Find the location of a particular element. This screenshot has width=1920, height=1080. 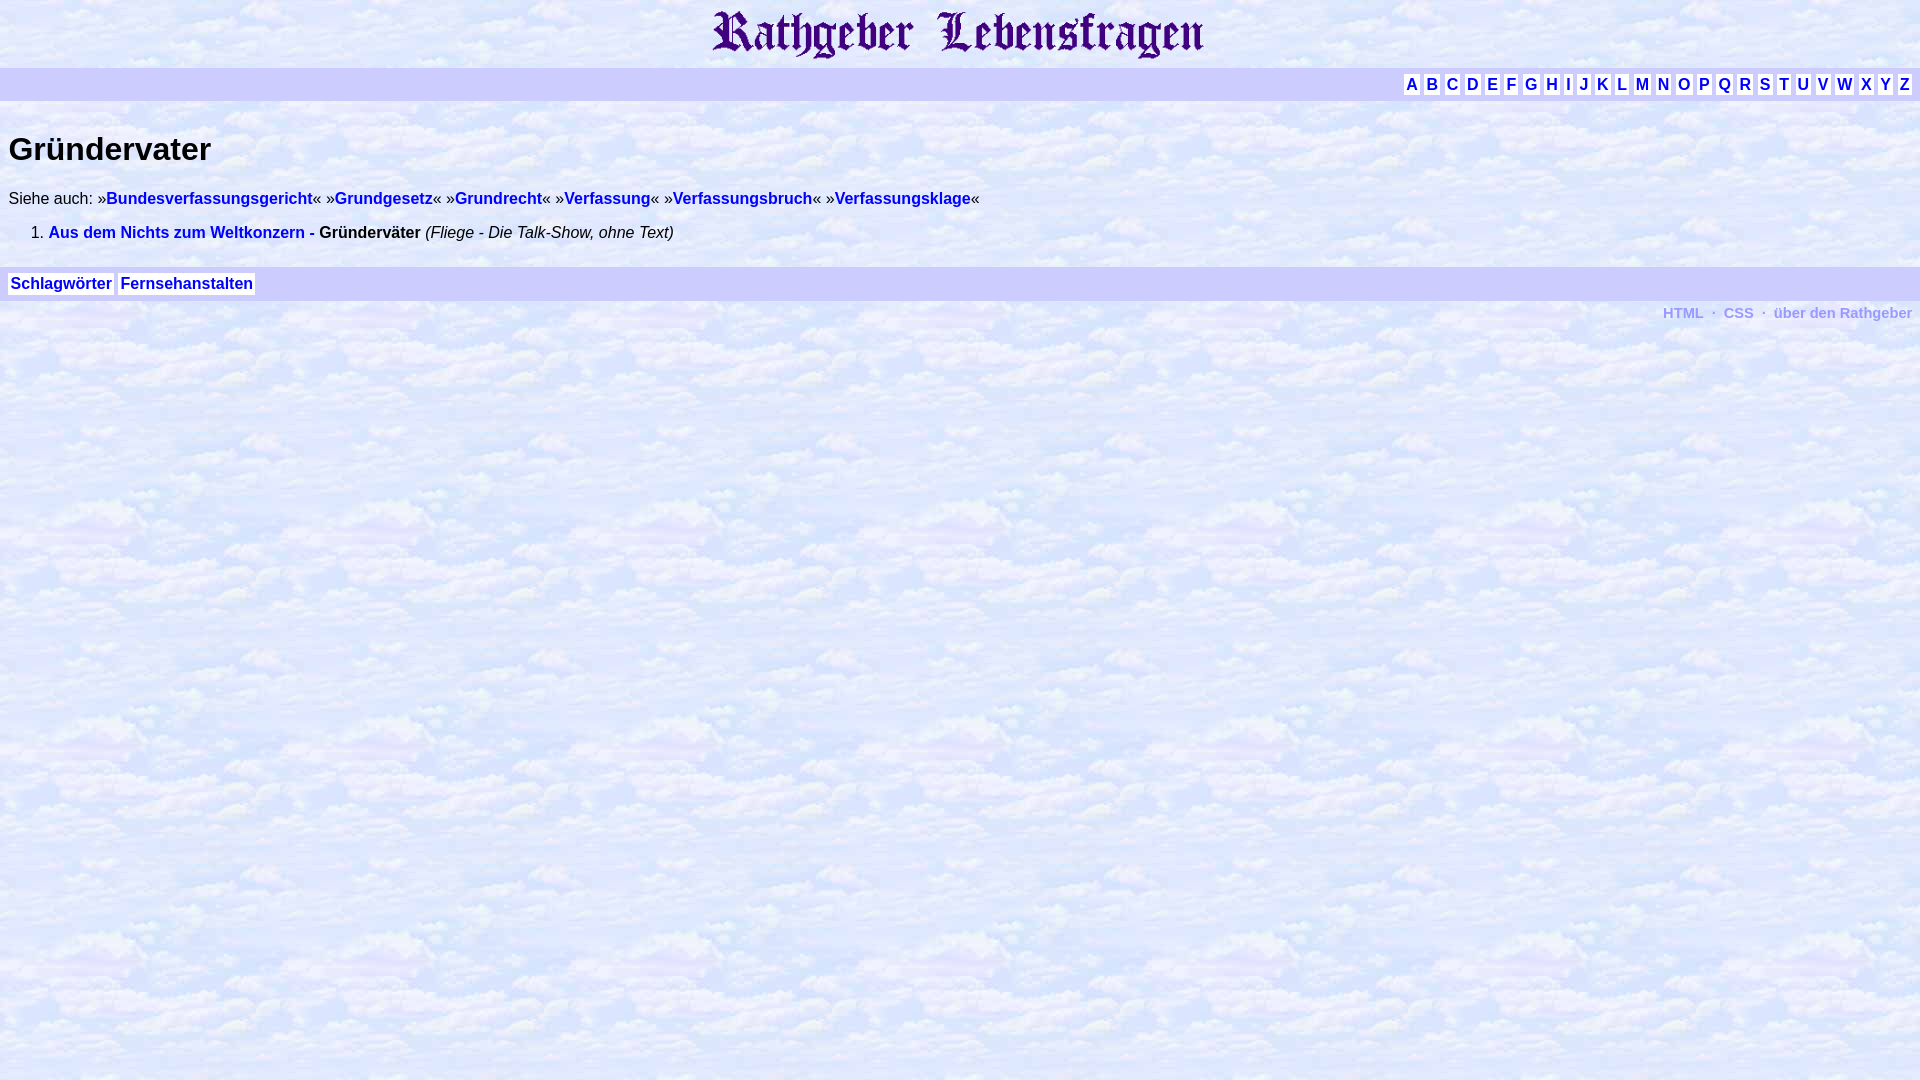

Verfassungsklage is located at coordinates (903, 198).